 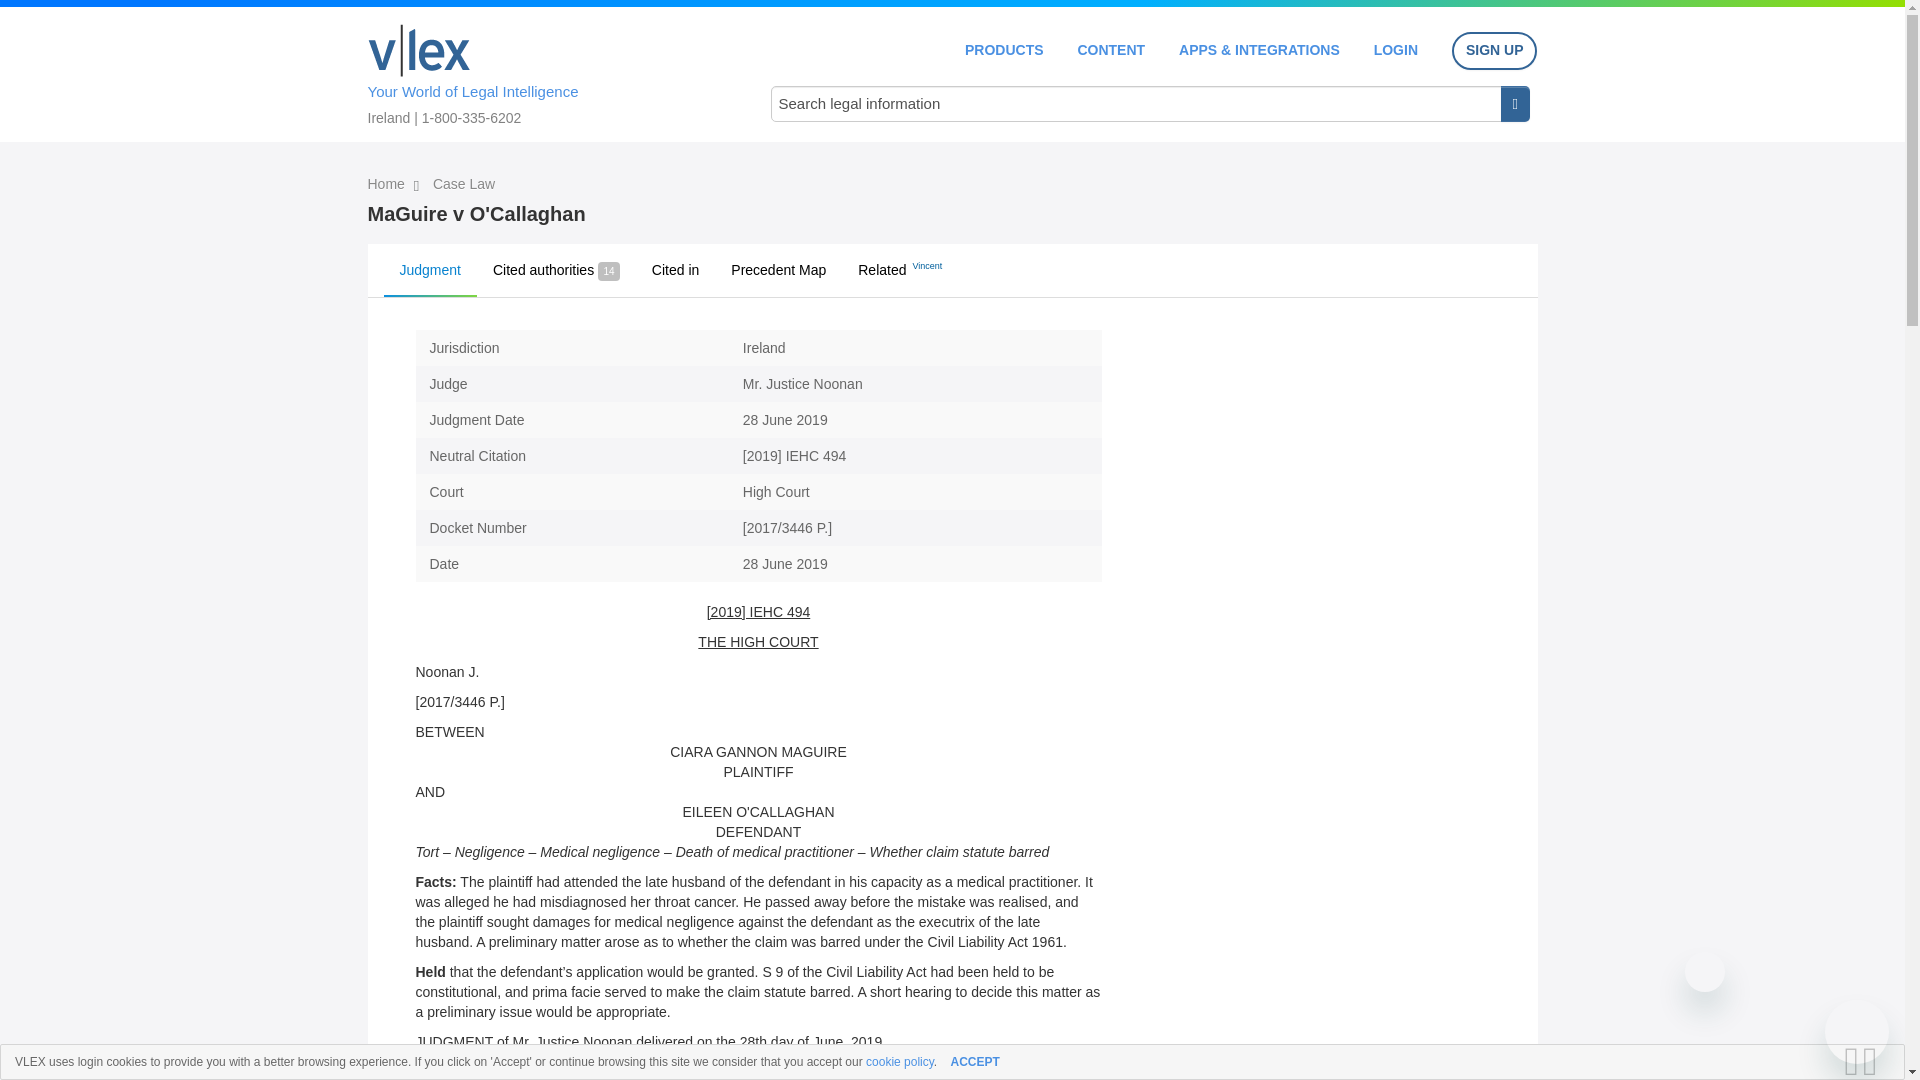 I want to click on Case Law, so click(x=464, y=184).